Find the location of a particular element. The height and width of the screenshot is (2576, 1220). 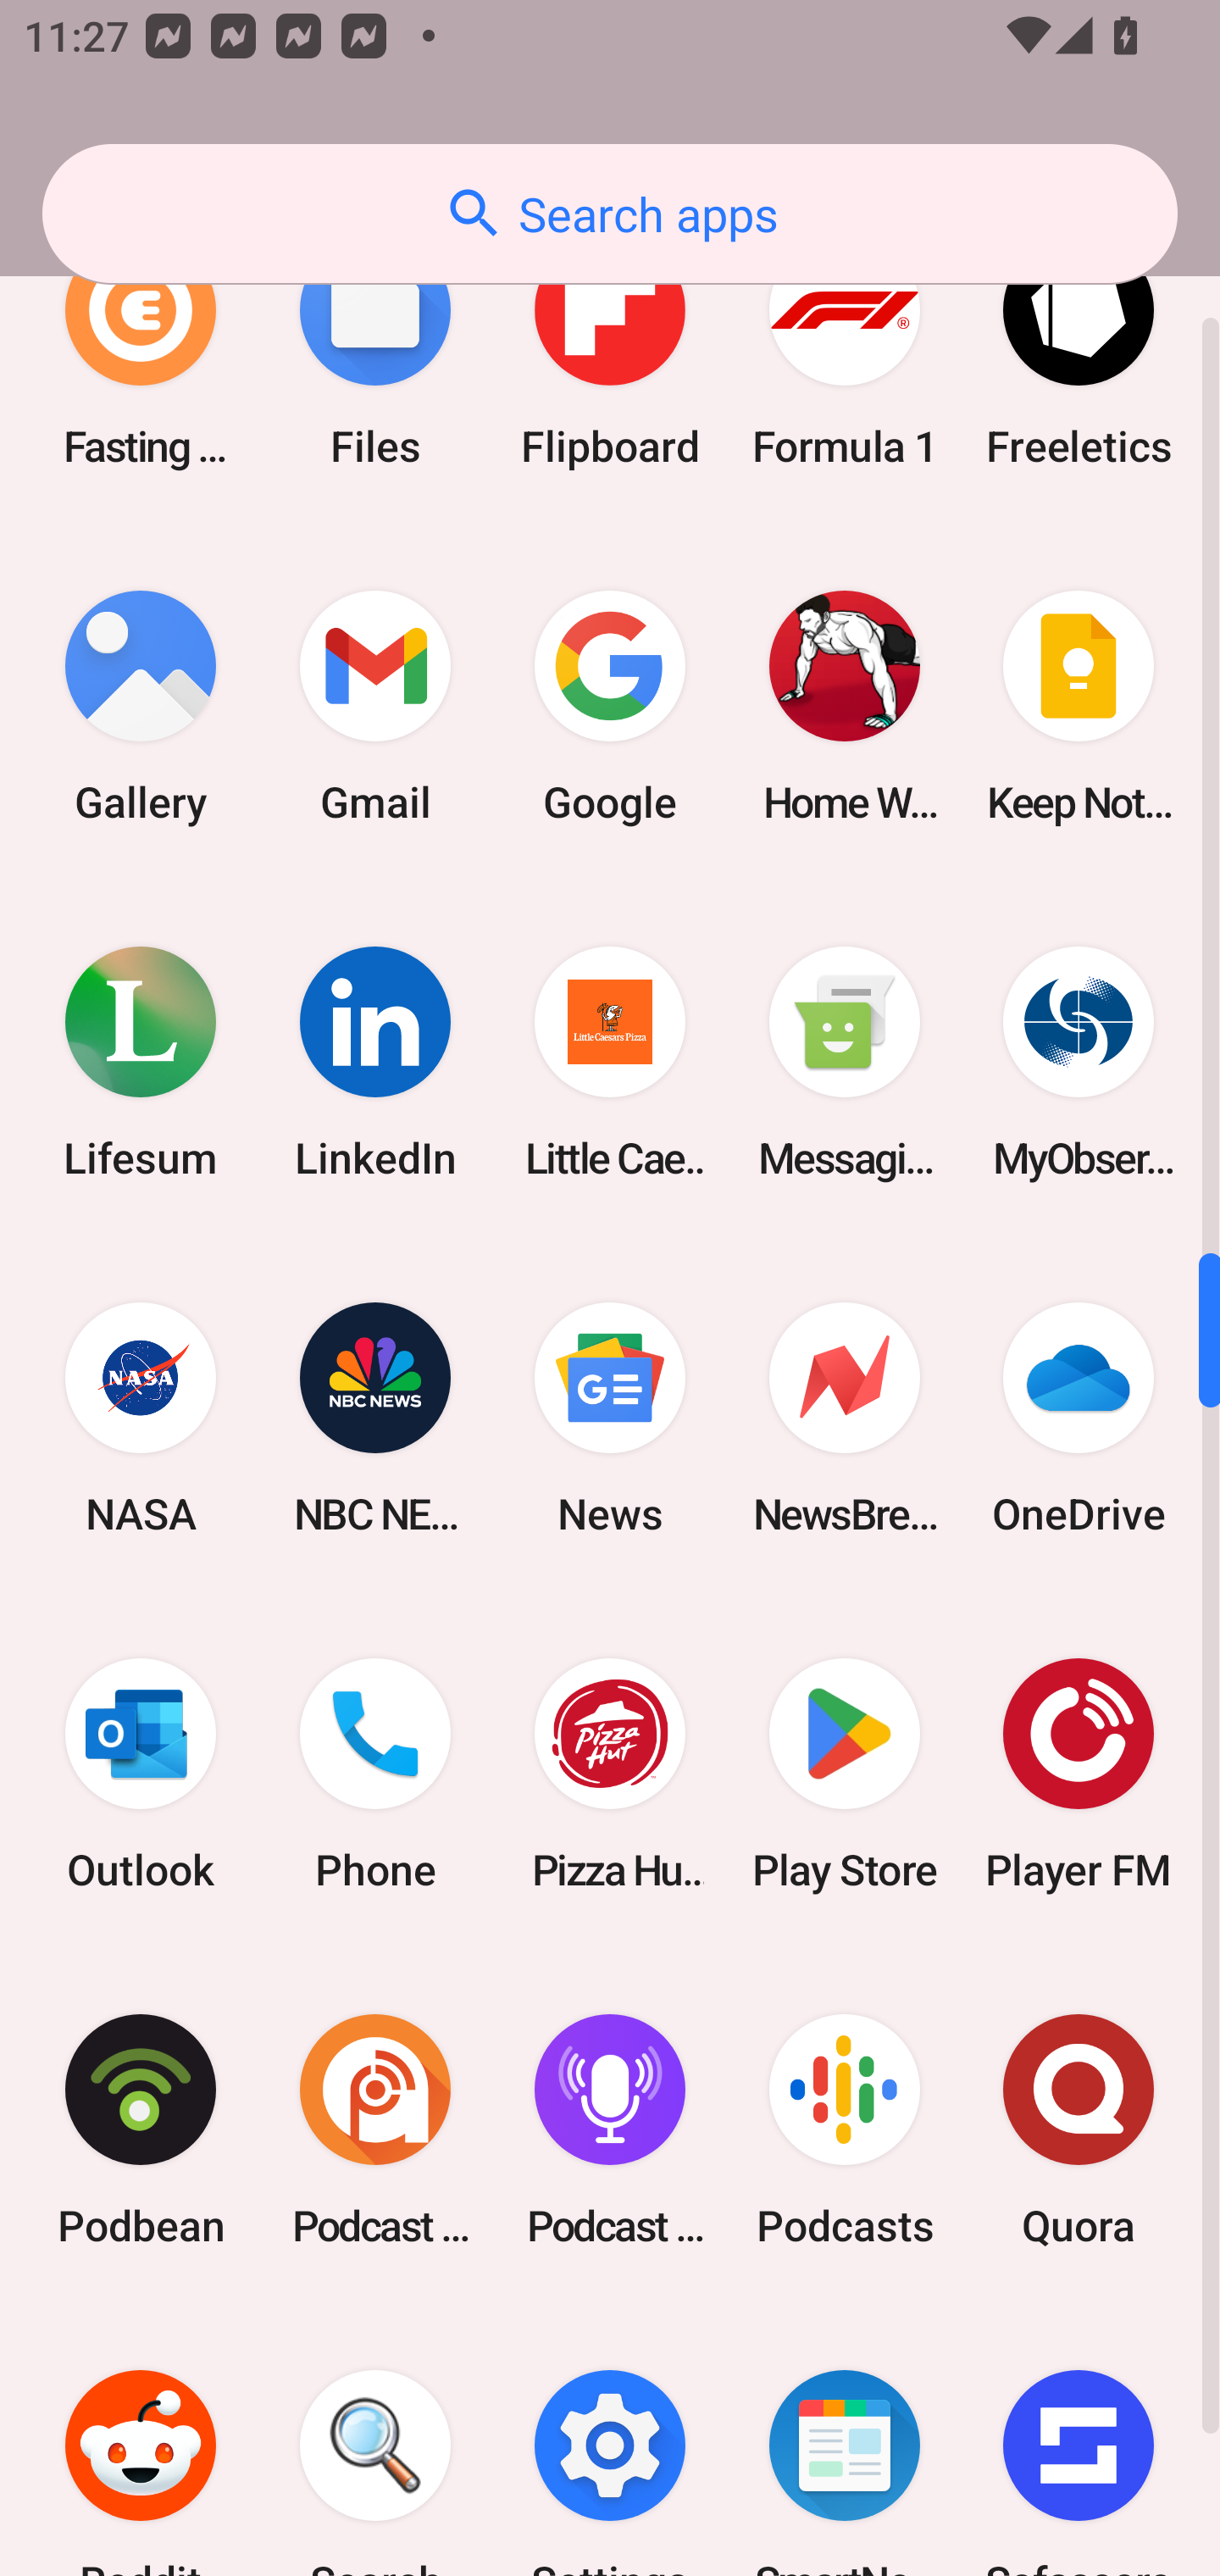

Sofascore is located at coordinates (1079, 2442).